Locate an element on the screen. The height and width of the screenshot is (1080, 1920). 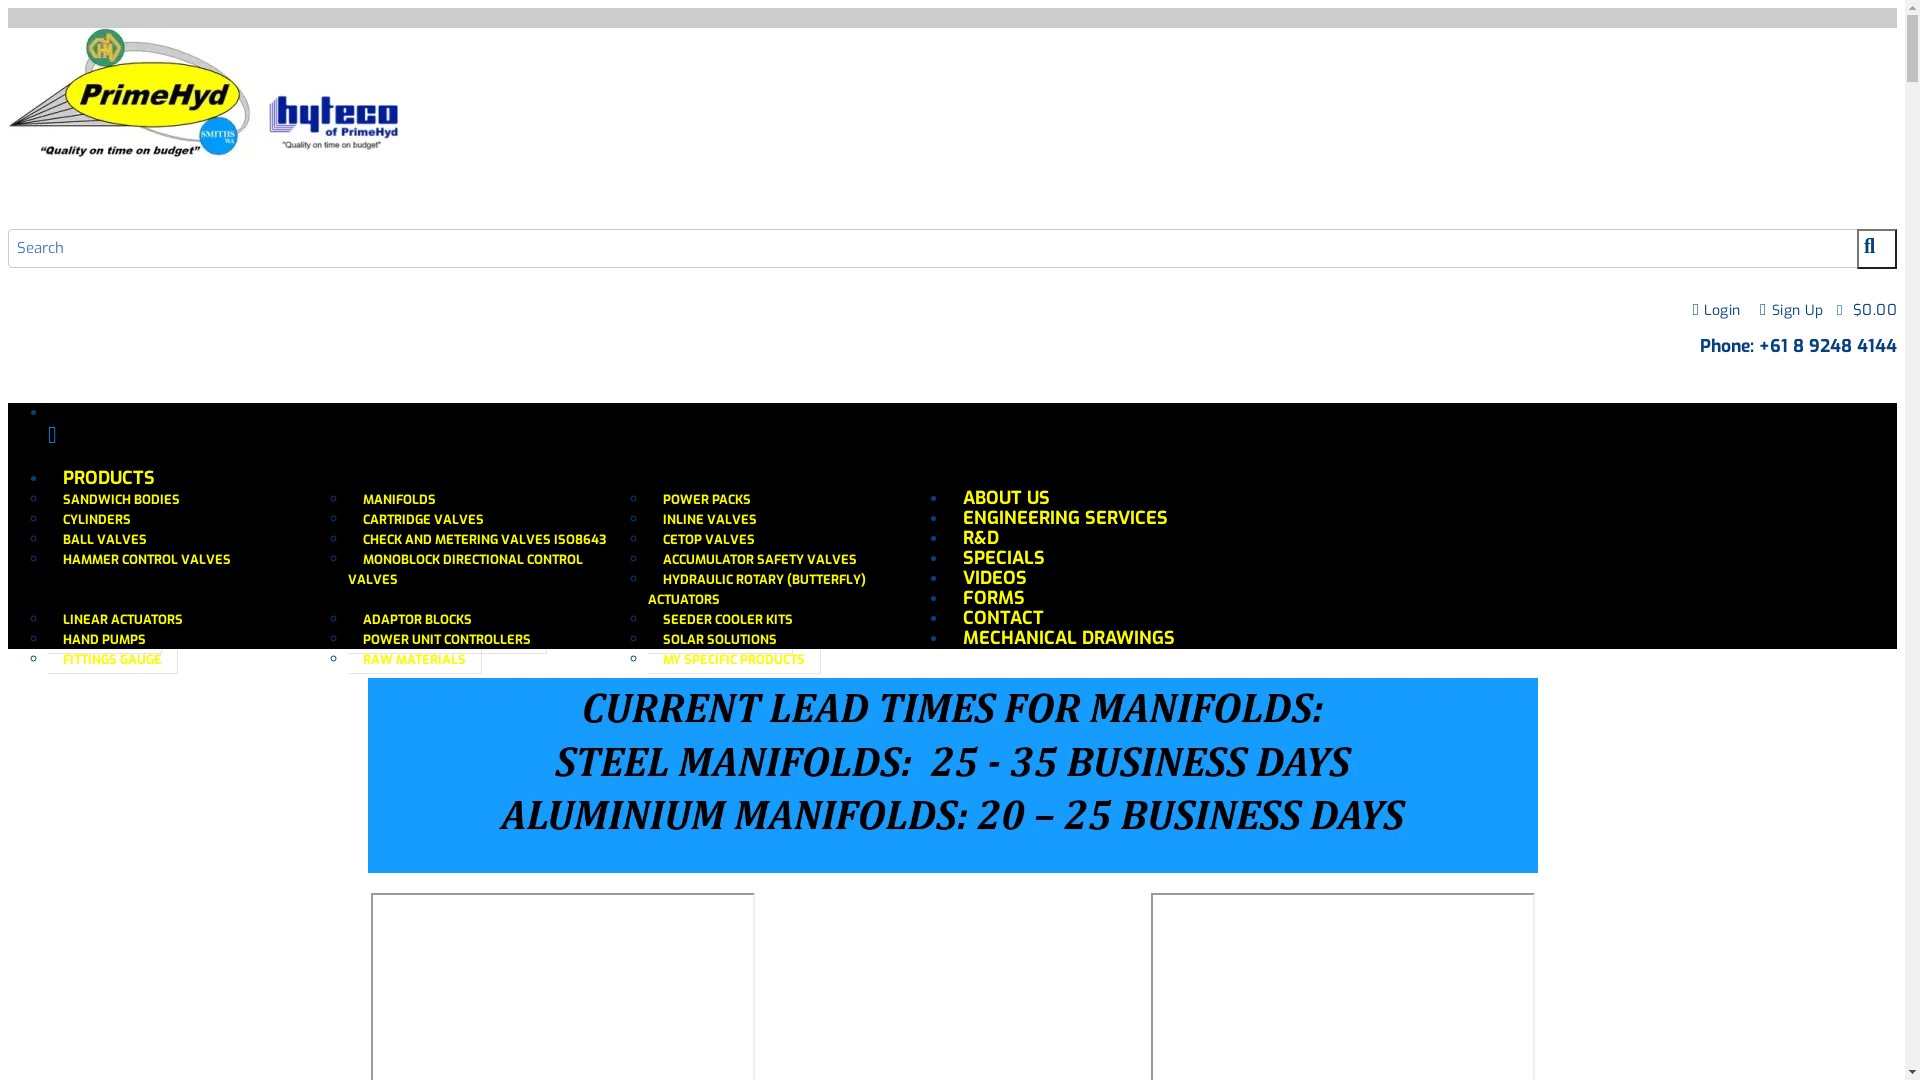
MONOBLOCK DIRECTIONAL CONTROL VALVES is located at coordinates (466, 570).